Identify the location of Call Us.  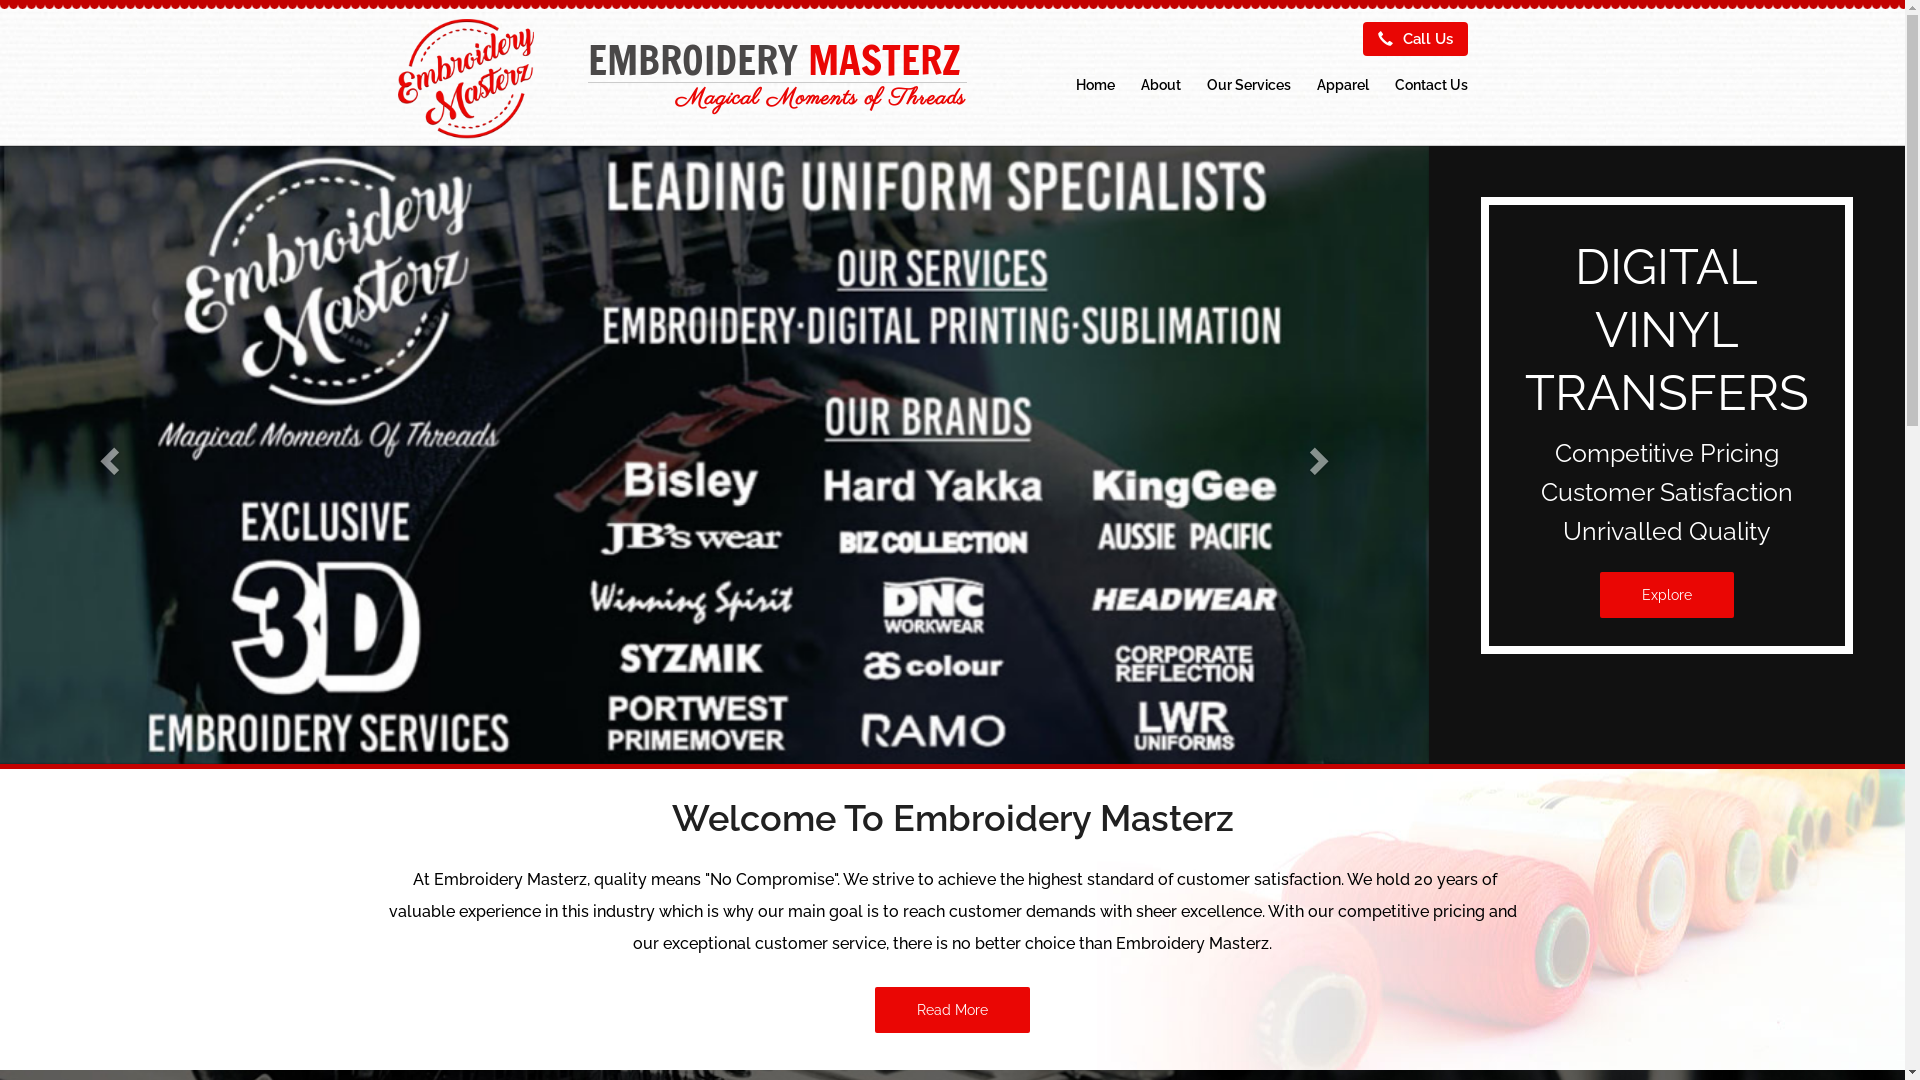
(1414, 39).